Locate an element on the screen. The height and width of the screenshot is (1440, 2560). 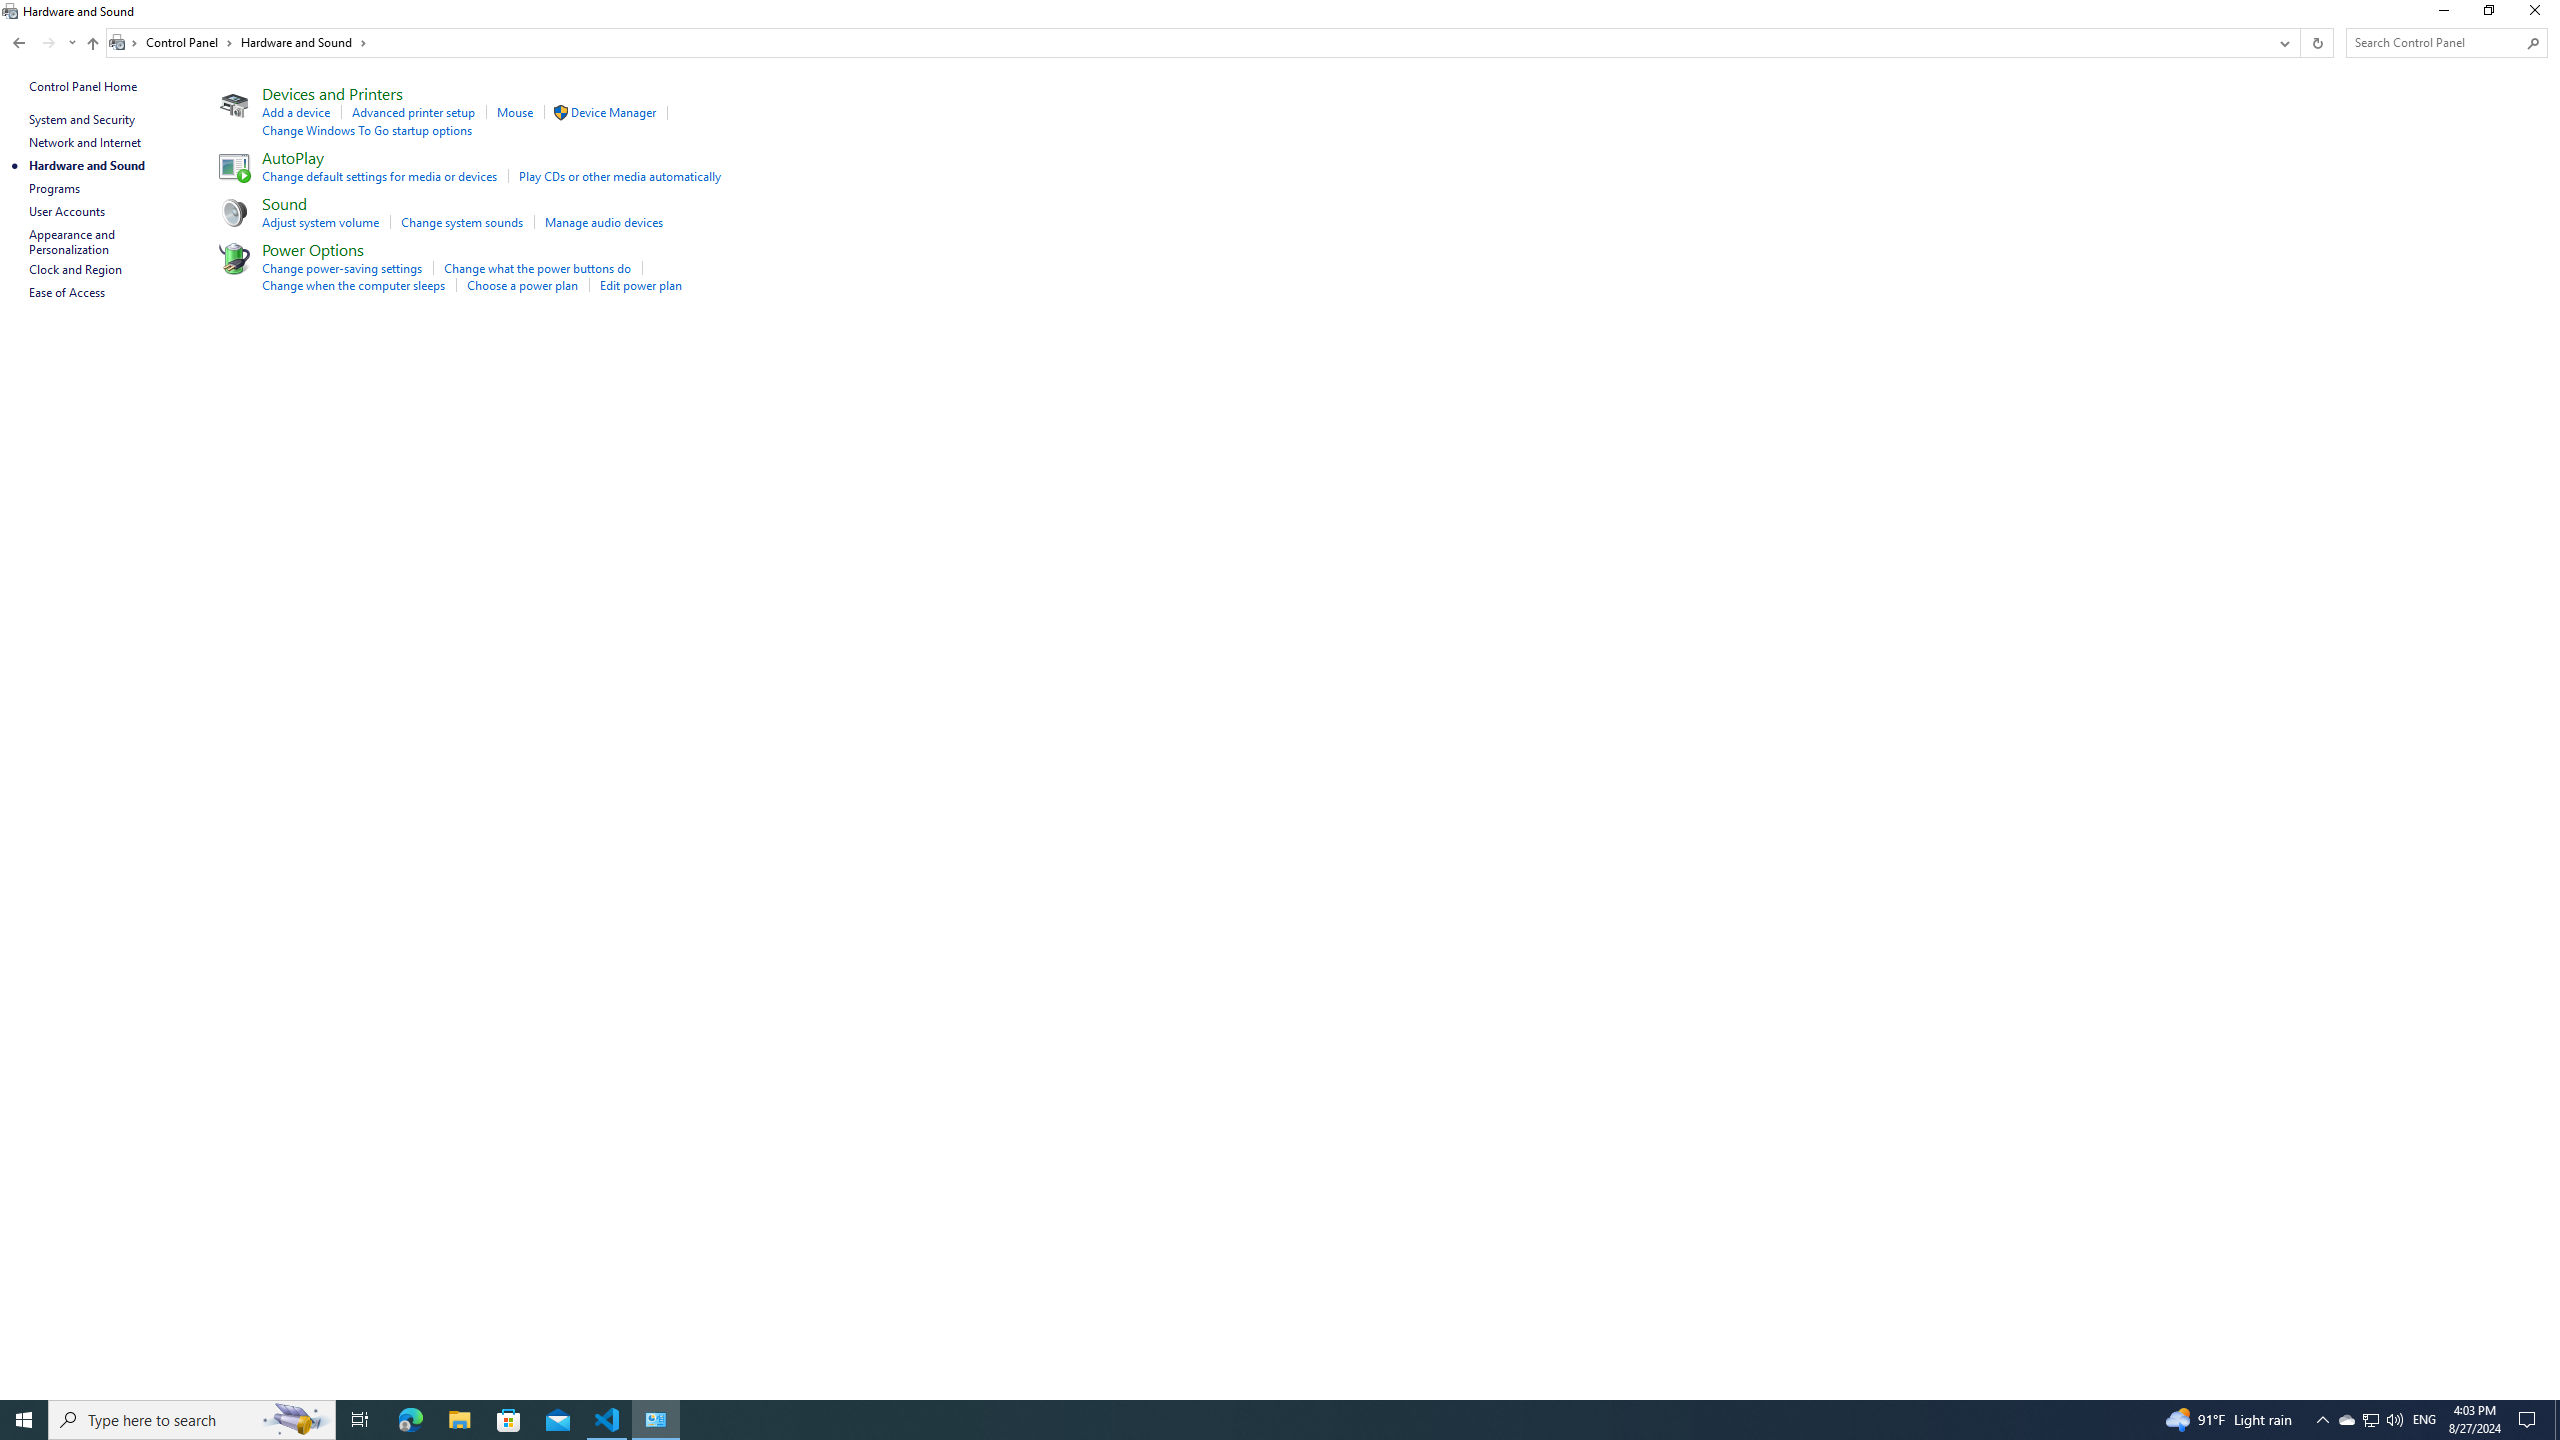
Add a device is located at coordinates (296, 112).